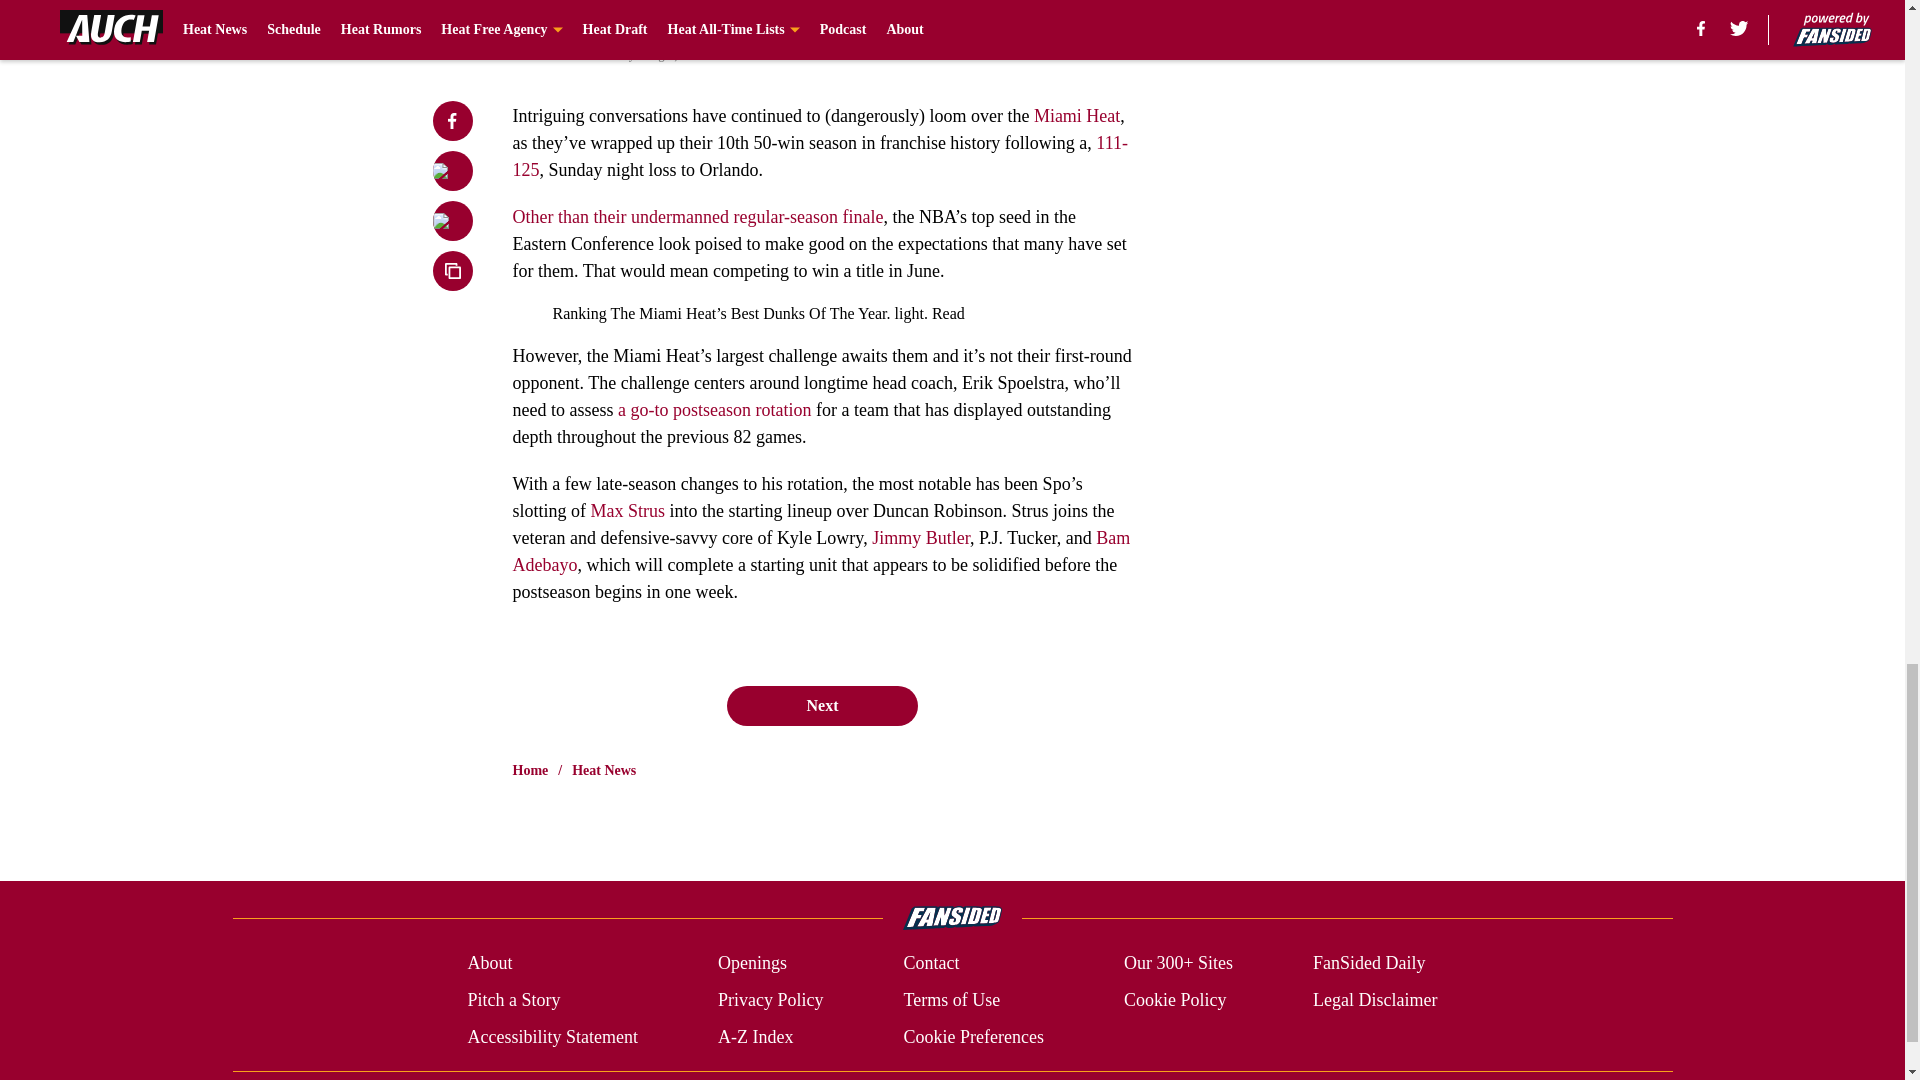 This screenshot has width=1920, height=1080. I want to click on Other than their undermanned regular-season finale, so click(698, 216).